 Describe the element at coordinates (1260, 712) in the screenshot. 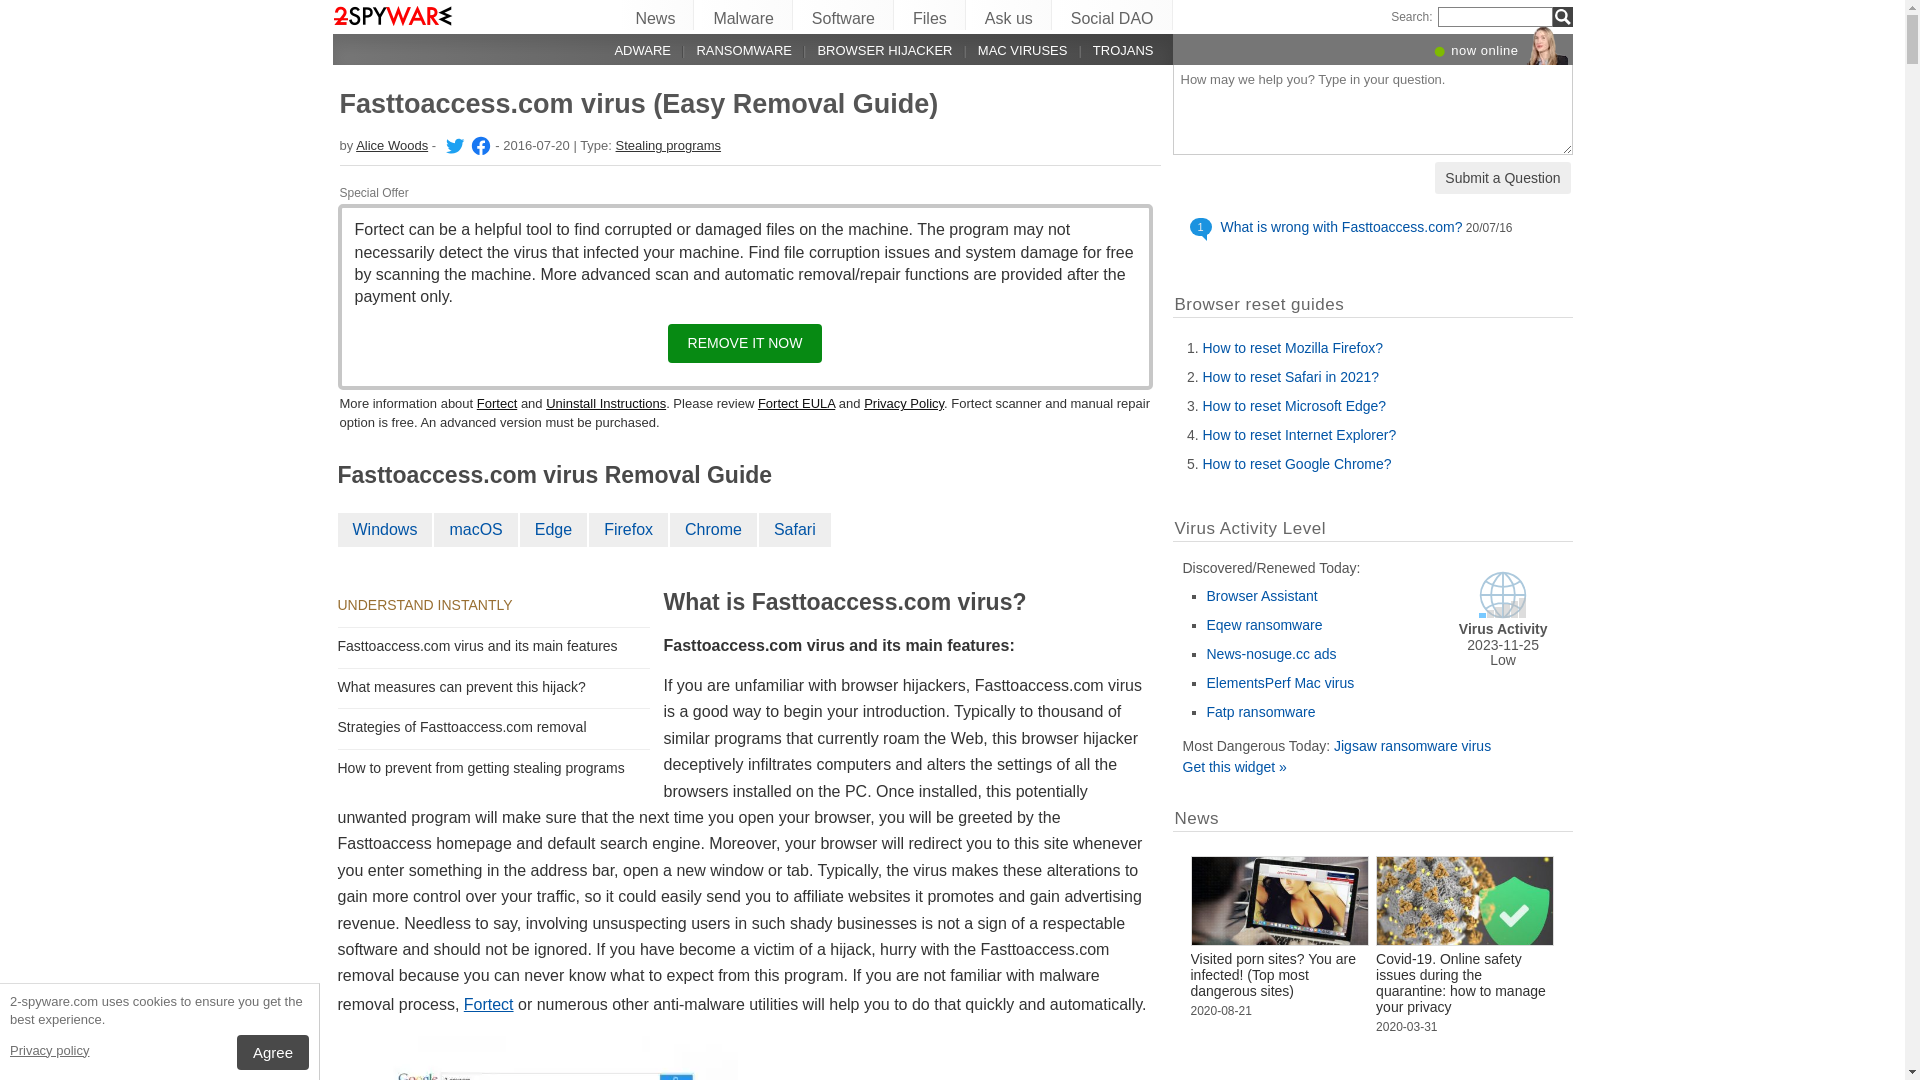

I see `Fatp ransomware` at that location.